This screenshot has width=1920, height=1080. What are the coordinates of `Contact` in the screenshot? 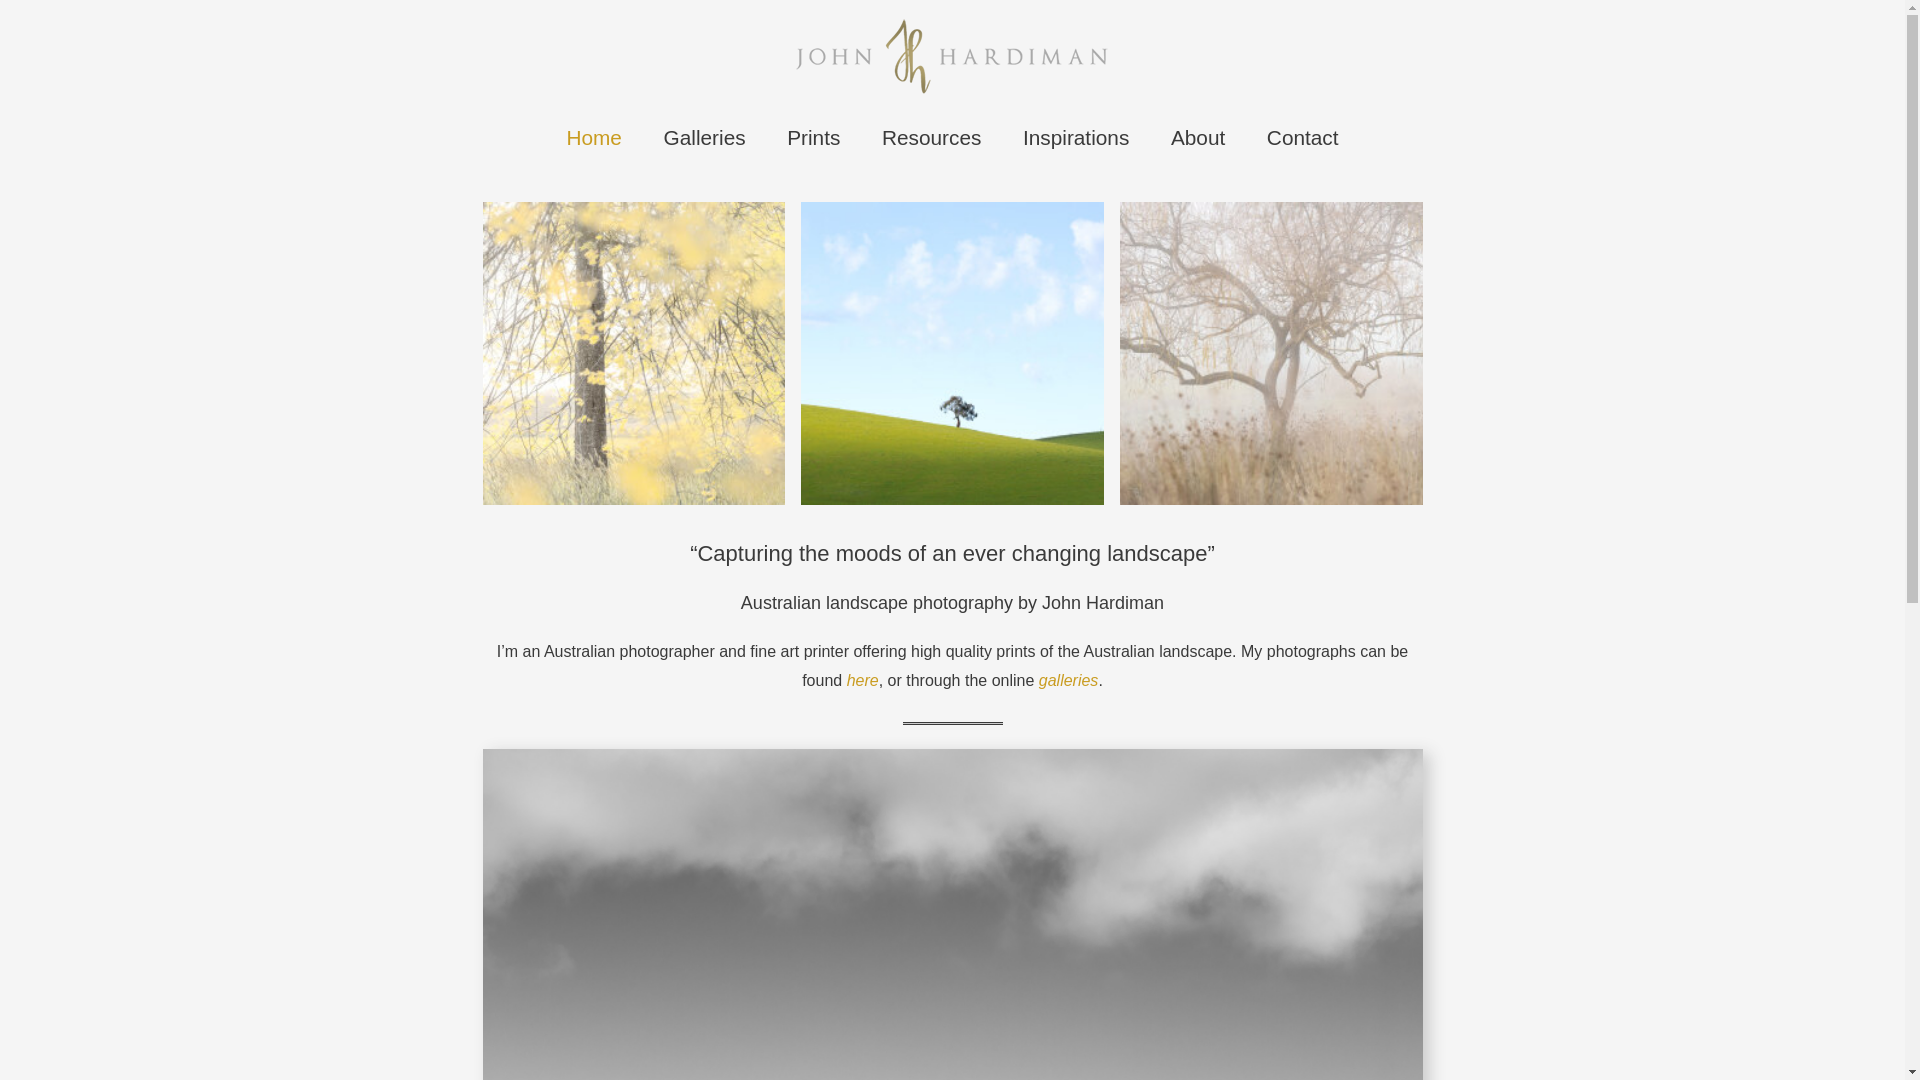 It's located at (1302, 138).